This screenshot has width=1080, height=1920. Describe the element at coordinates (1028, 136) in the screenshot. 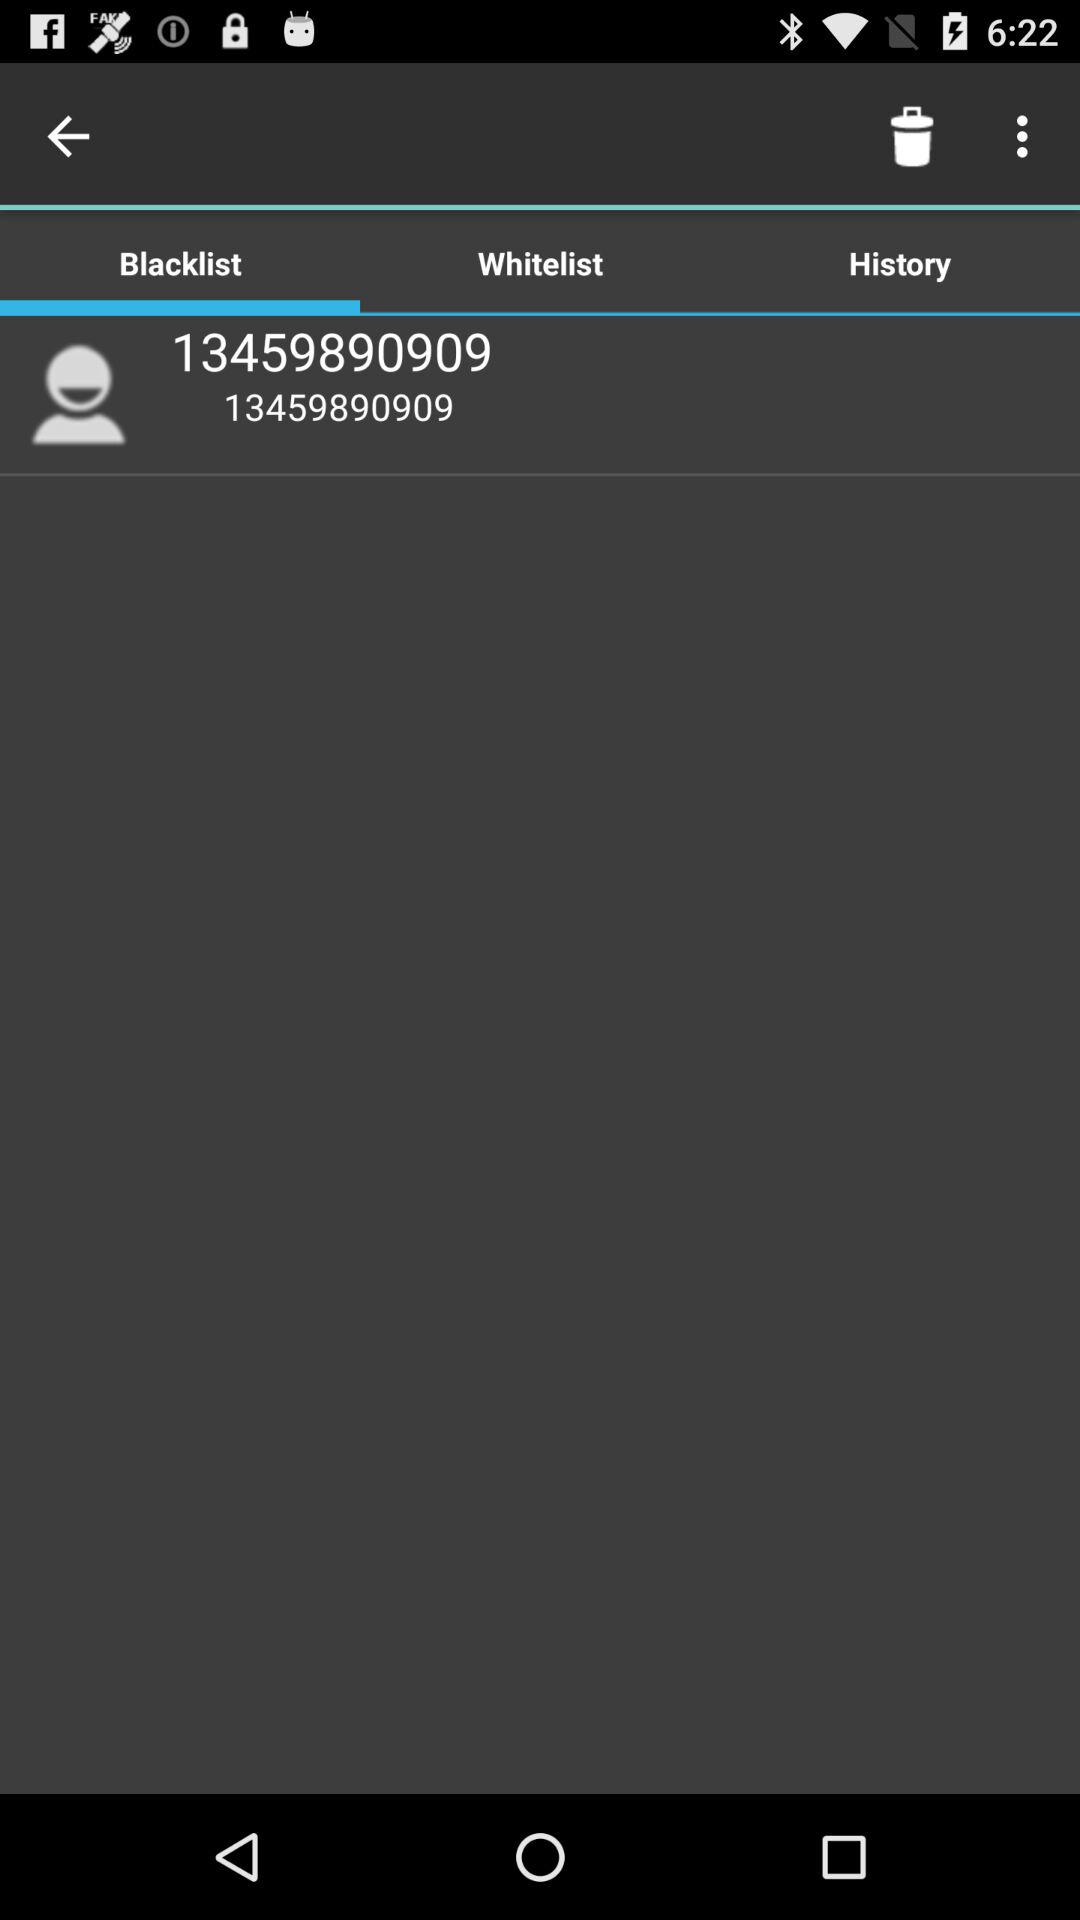

I see `open the item above history item` at that location.